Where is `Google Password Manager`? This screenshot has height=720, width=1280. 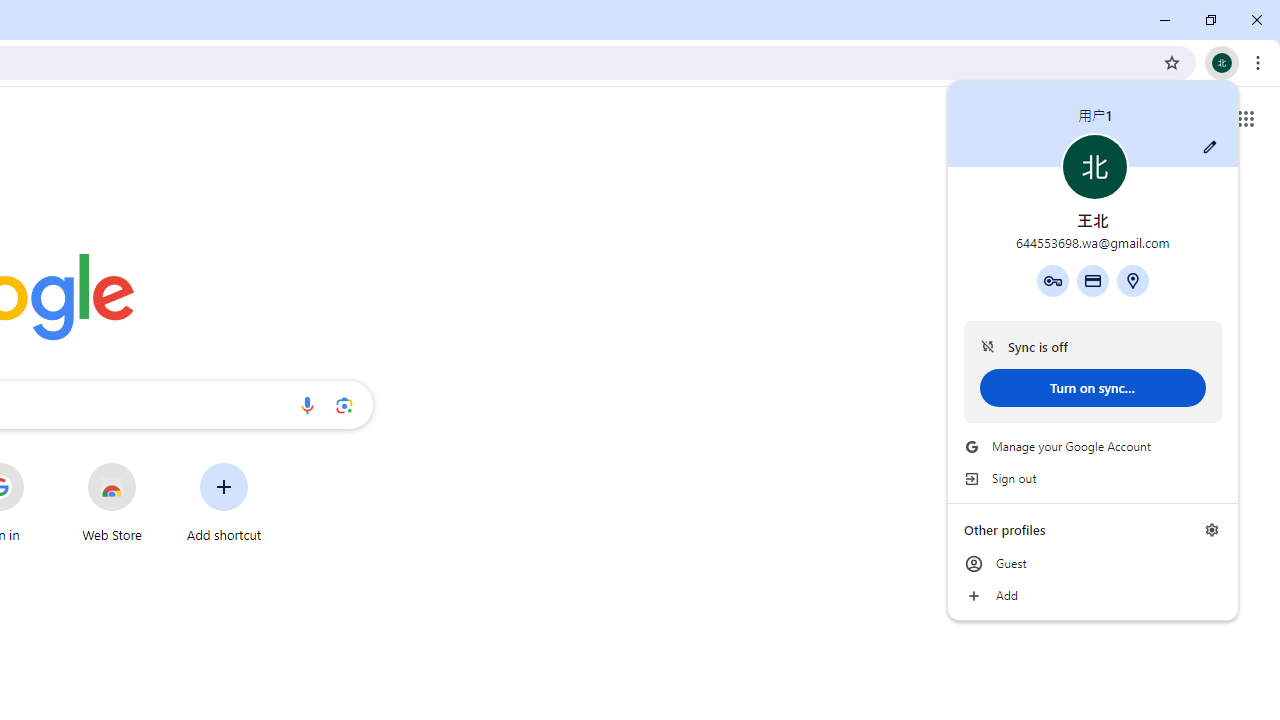 Google Password Manager is located at coordinates (1052, 280).